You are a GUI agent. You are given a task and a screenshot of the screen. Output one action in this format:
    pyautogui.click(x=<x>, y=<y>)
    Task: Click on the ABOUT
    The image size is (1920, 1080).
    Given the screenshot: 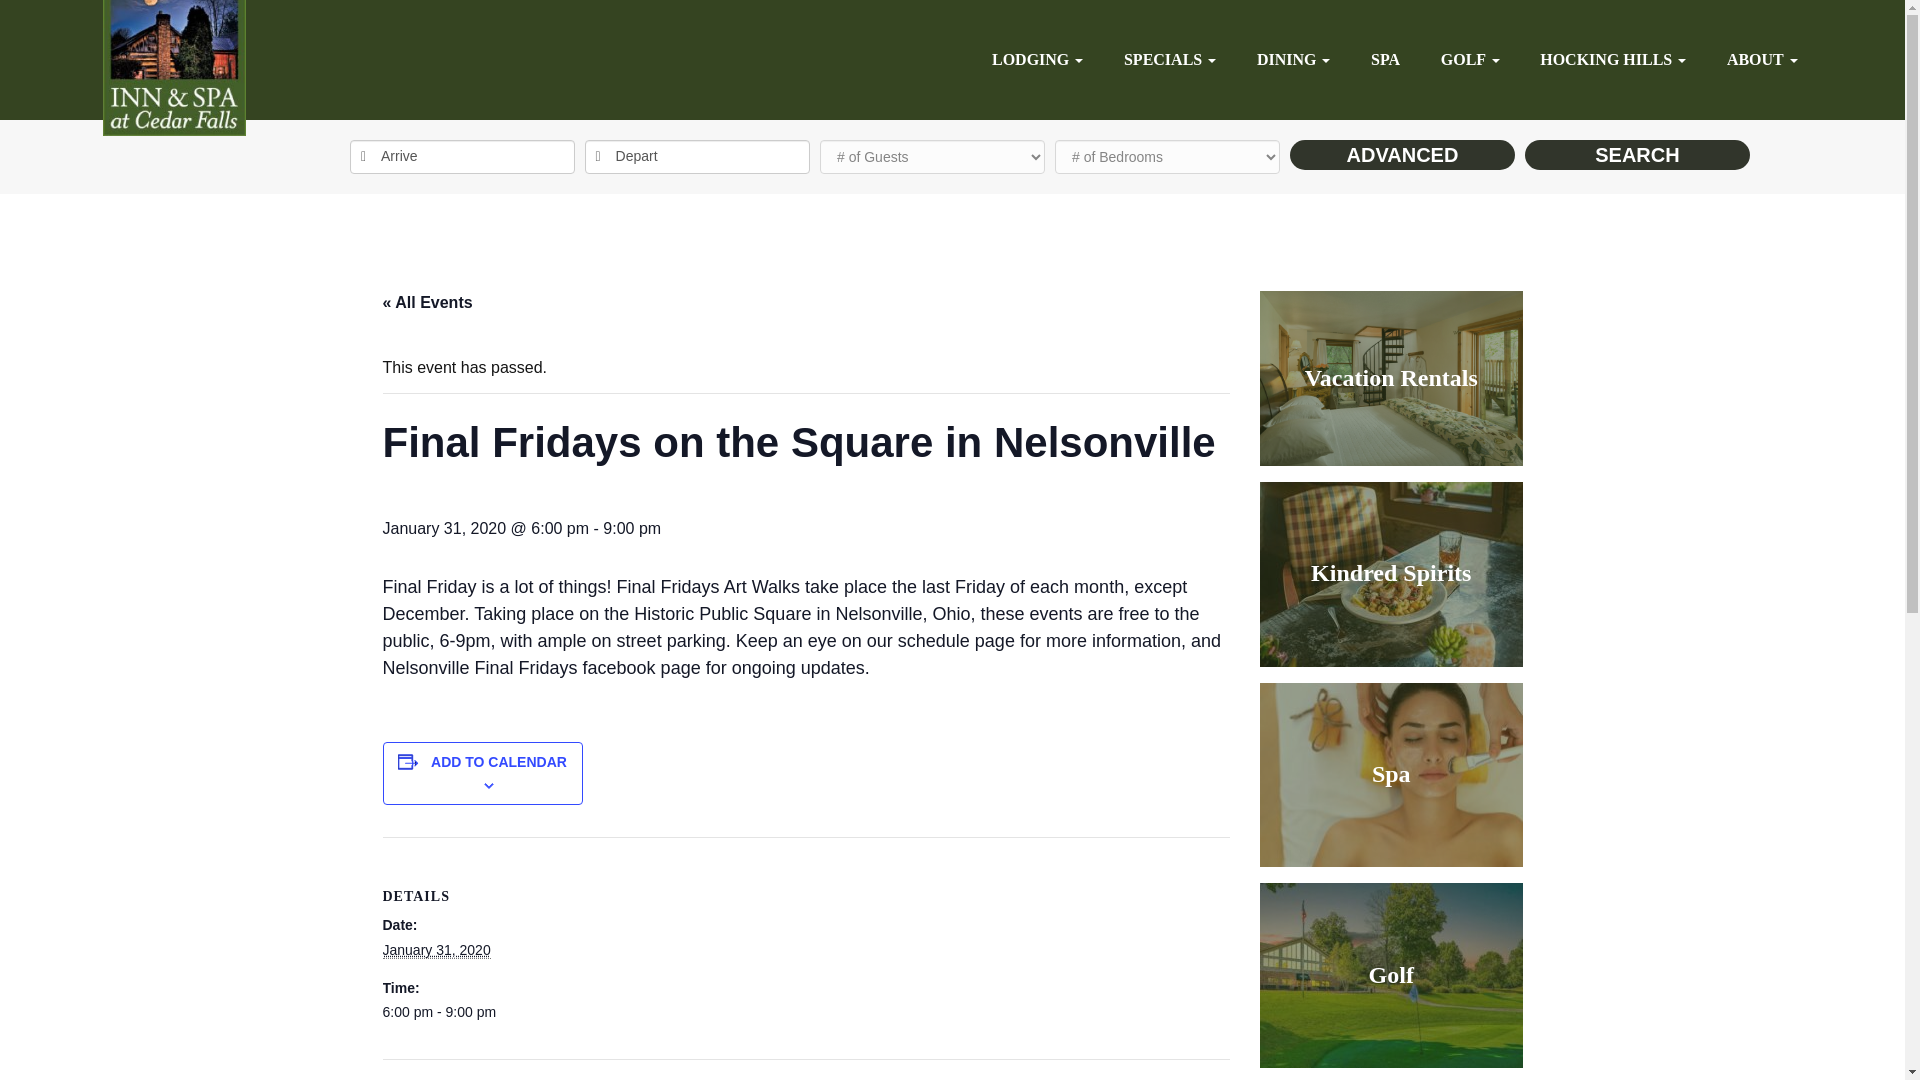 What is the action you would take?
    pyautogui.click(x=1762, y=59)
    